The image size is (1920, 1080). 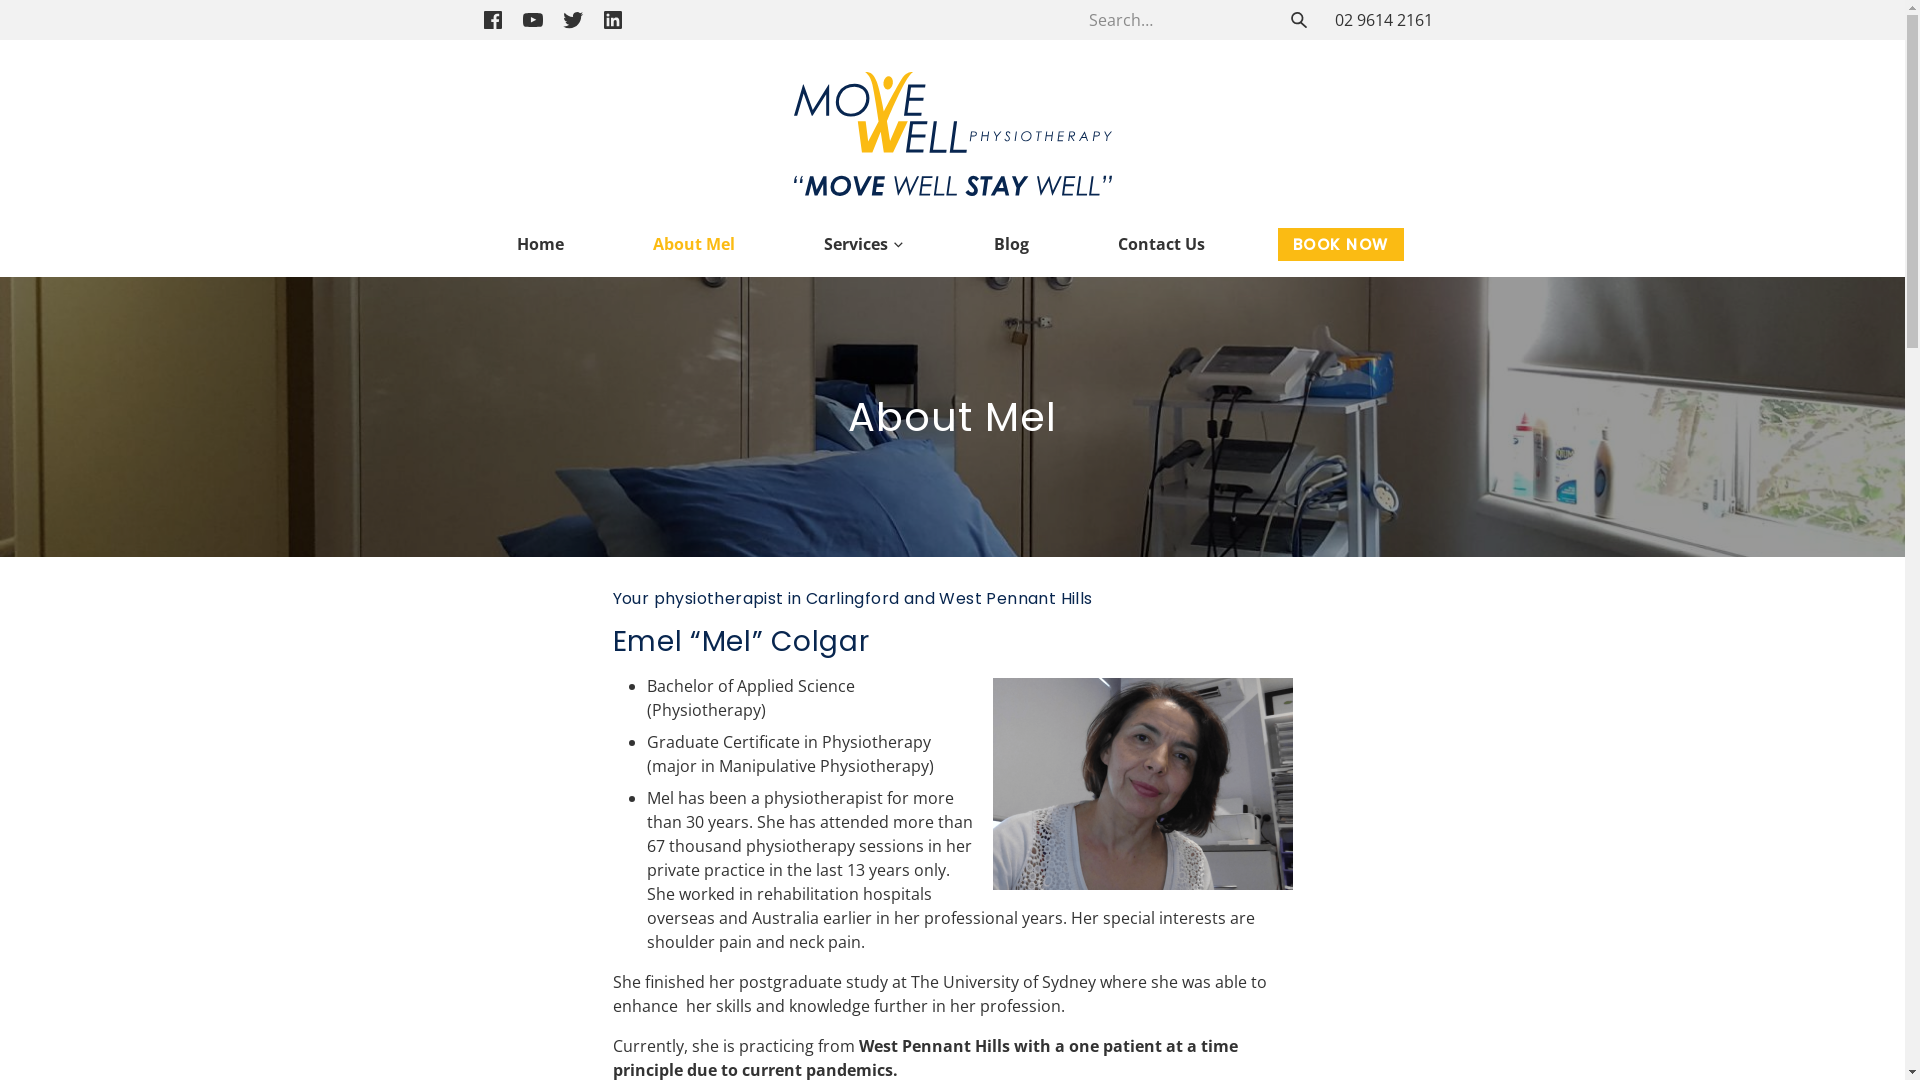 I want to click on Services, so click(x=864, y=244).